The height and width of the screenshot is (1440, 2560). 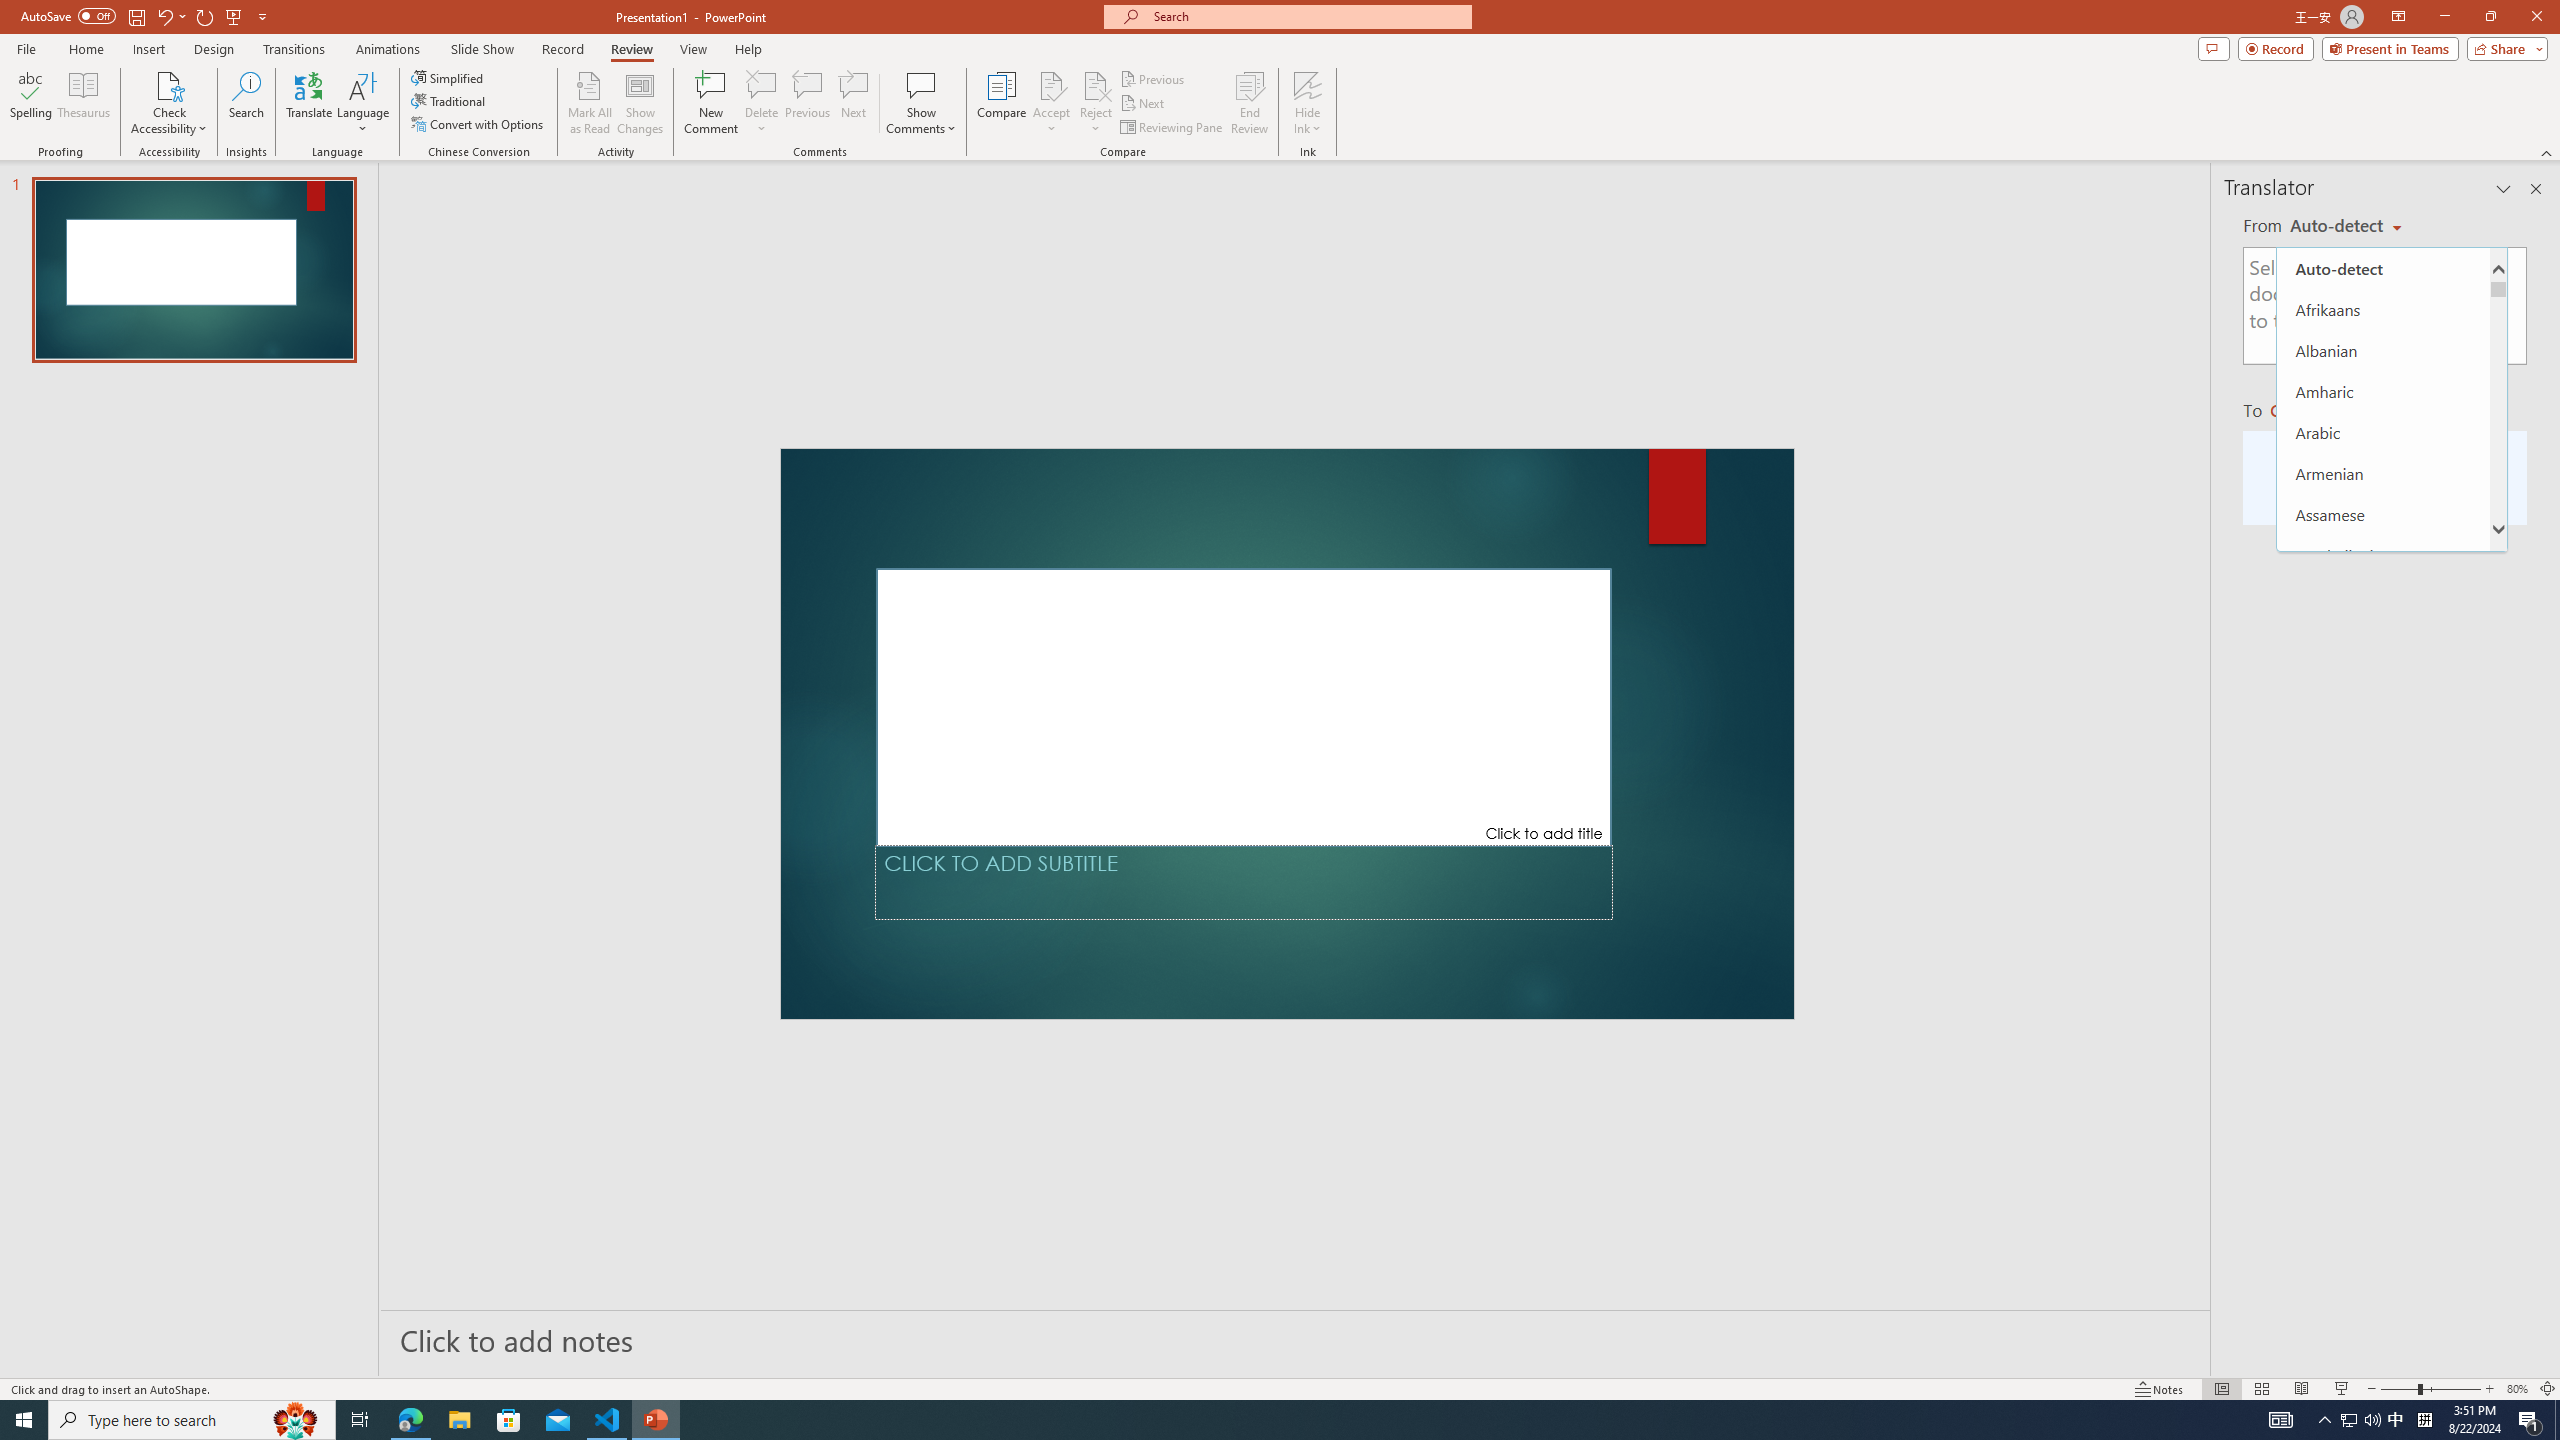 I want to click on Amharic, so click(x=2382, y=391).